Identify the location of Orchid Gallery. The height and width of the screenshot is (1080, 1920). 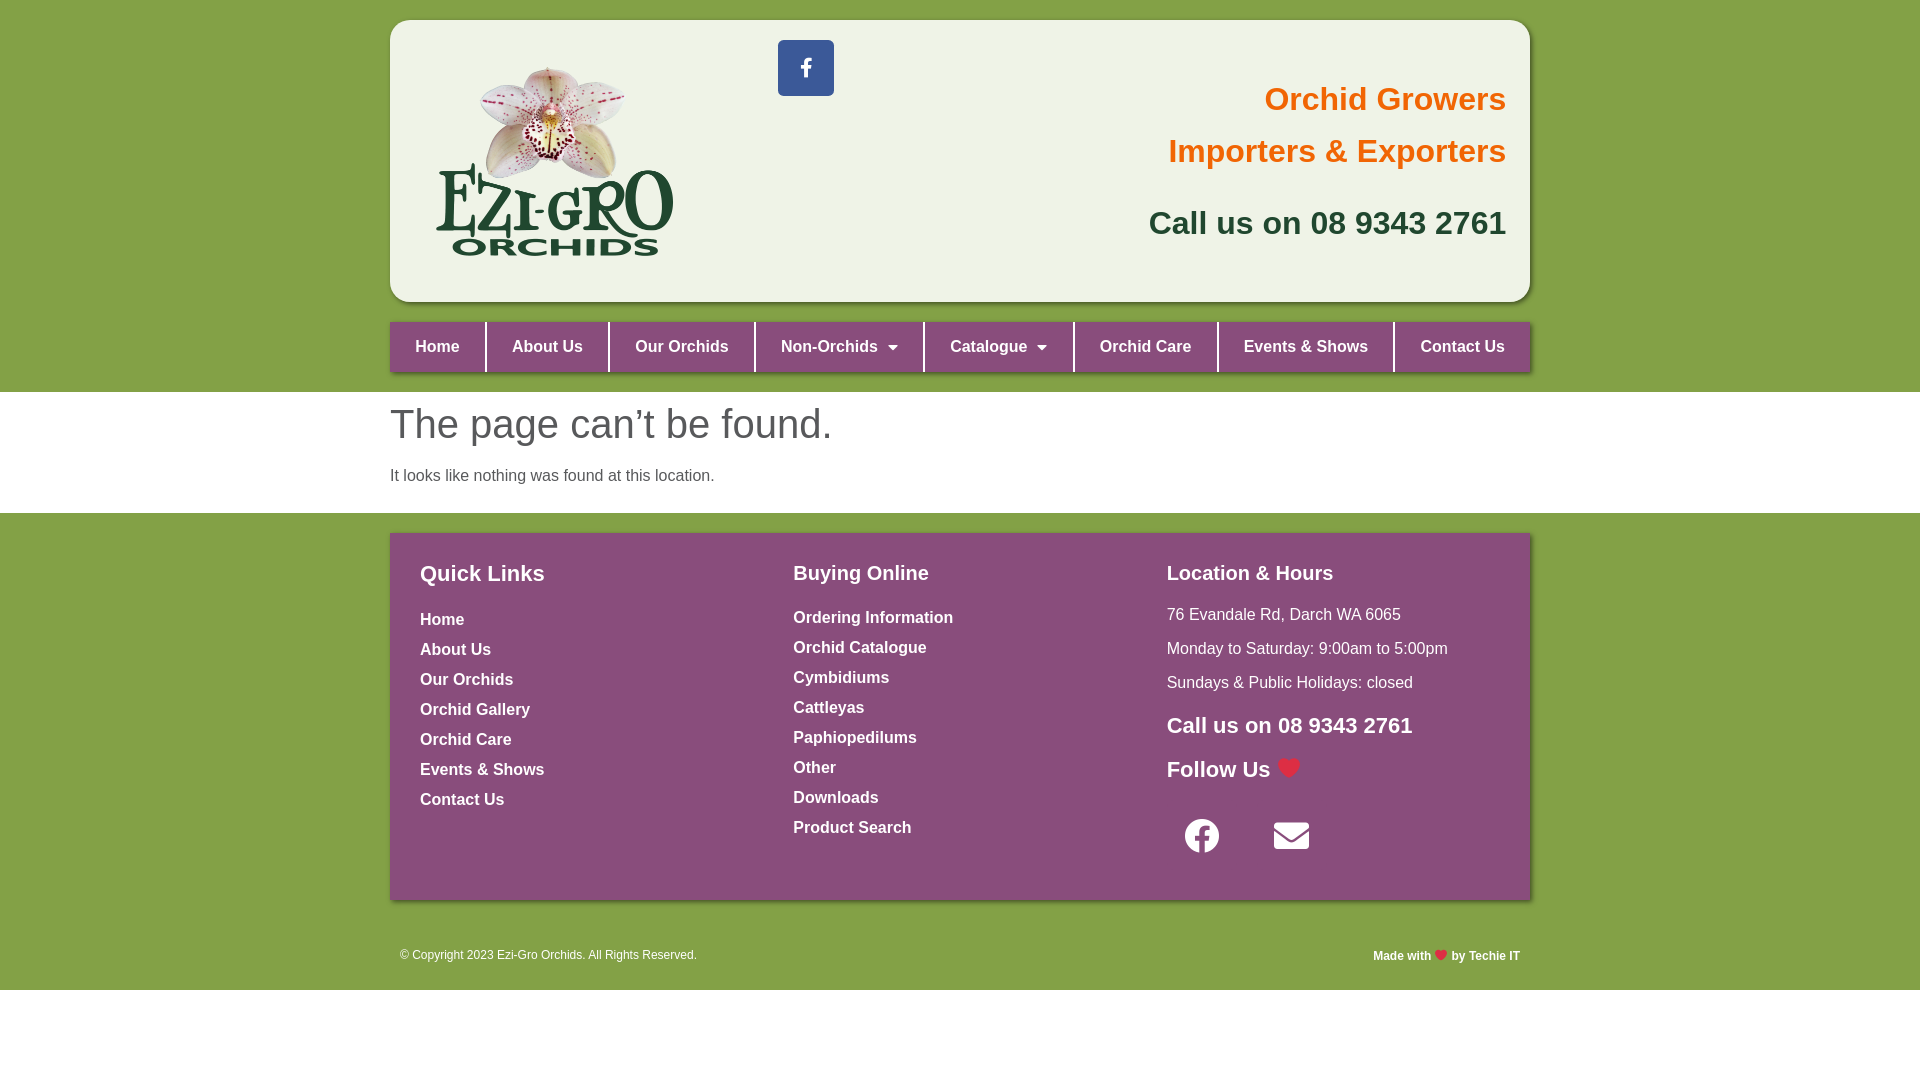
(586, 709).